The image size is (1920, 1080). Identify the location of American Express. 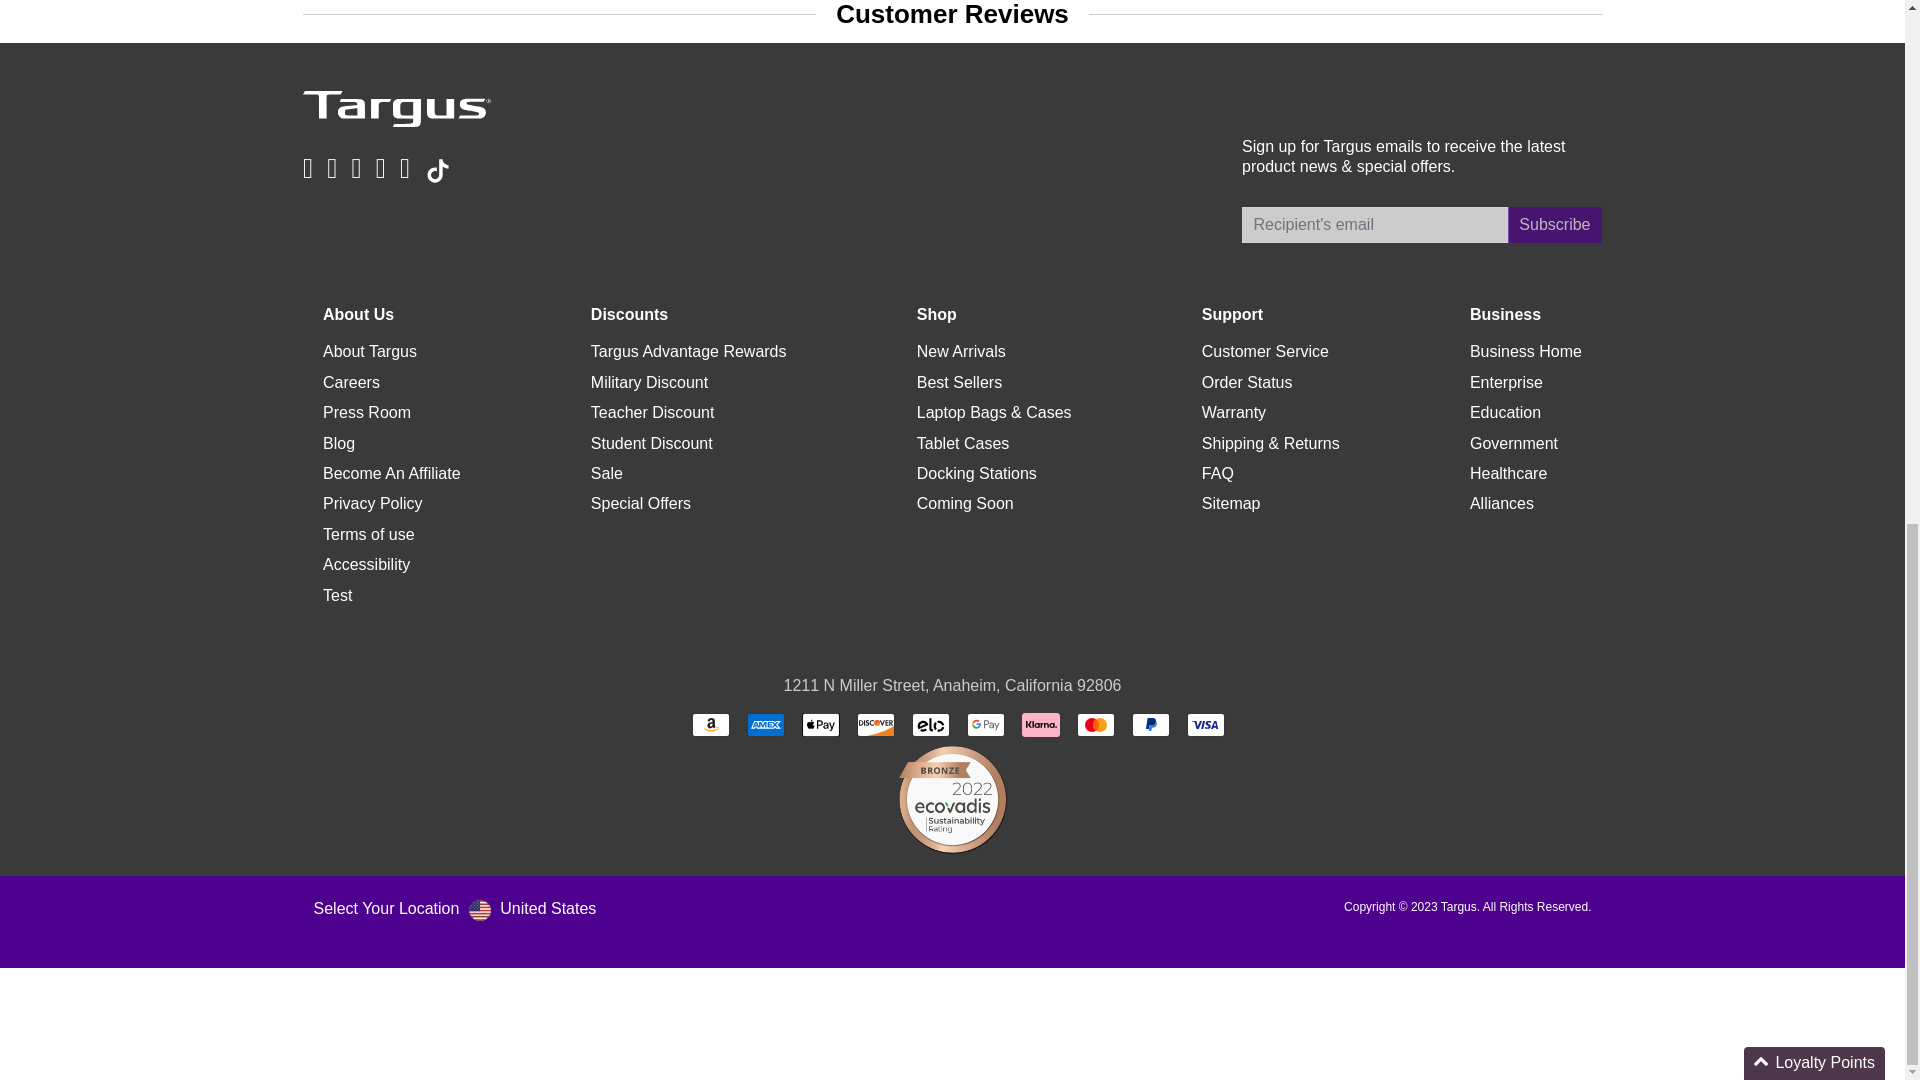
(766, 724).